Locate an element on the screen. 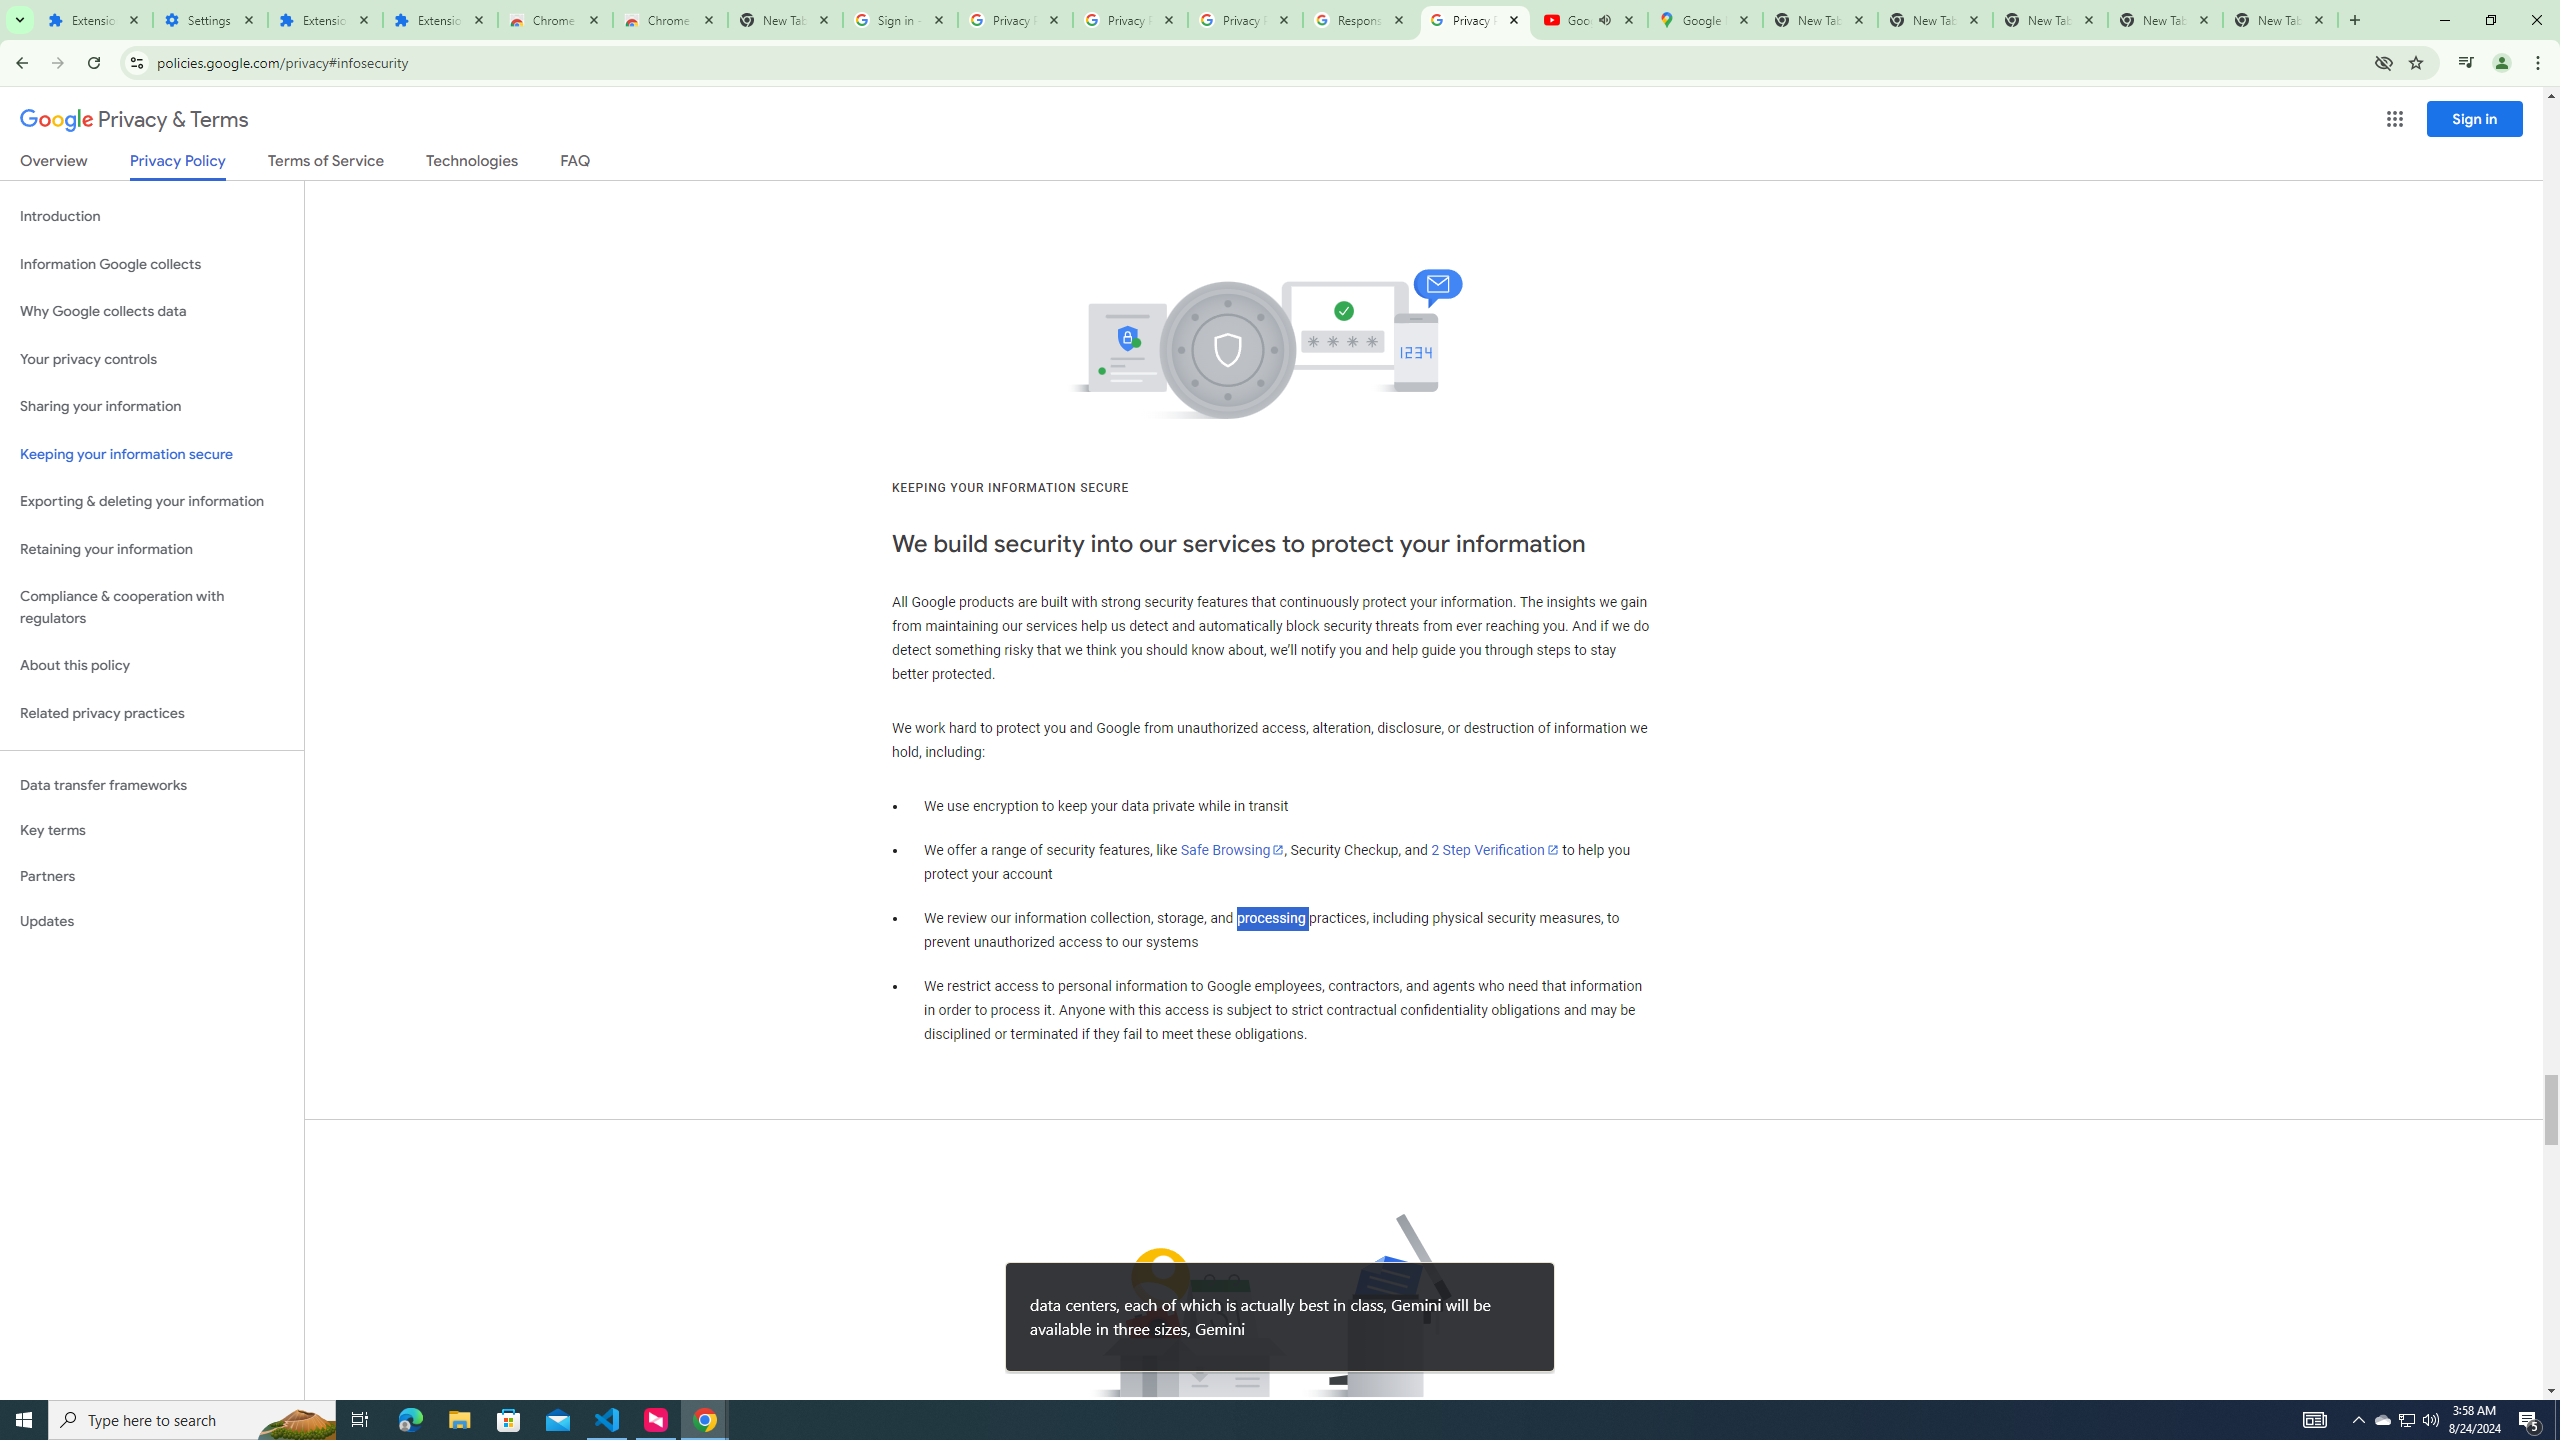 The height and width of the screenshot is (1440, 2560). Privacy Policy is located at coordinates (176, 166).